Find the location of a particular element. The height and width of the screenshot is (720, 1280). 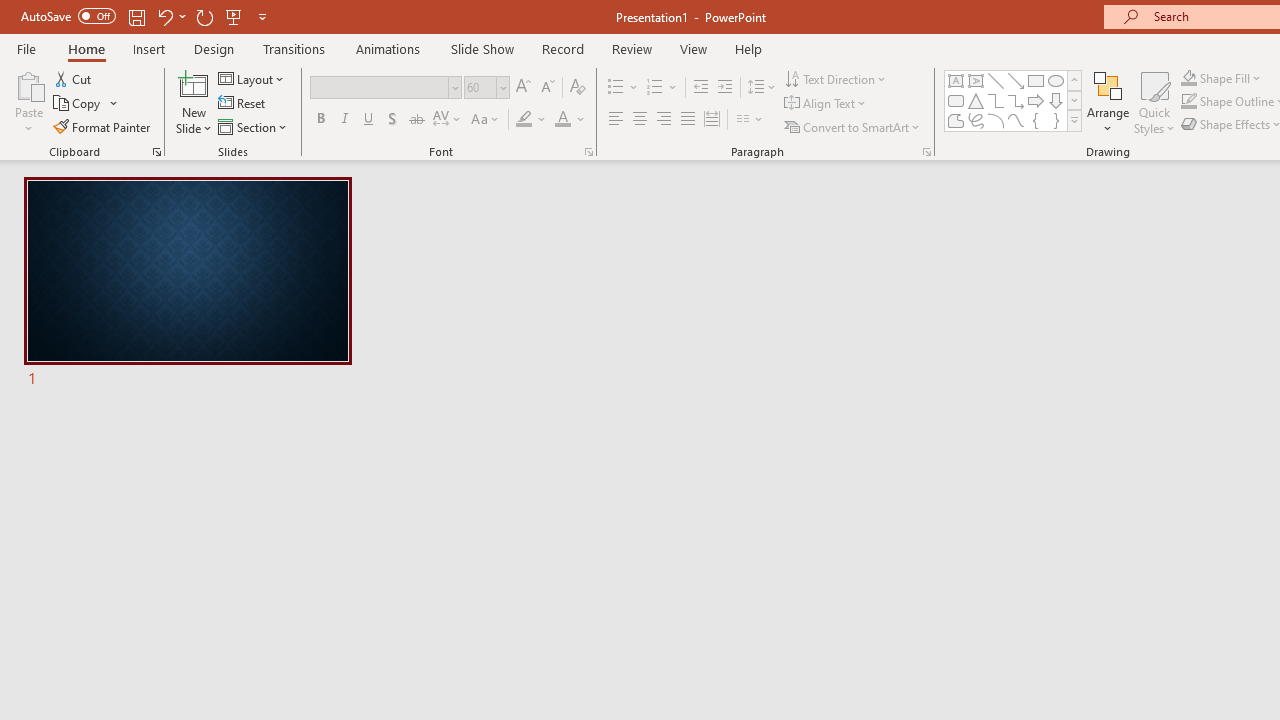

Text Highlight Color Yellow is located at coordinates (524, 120).